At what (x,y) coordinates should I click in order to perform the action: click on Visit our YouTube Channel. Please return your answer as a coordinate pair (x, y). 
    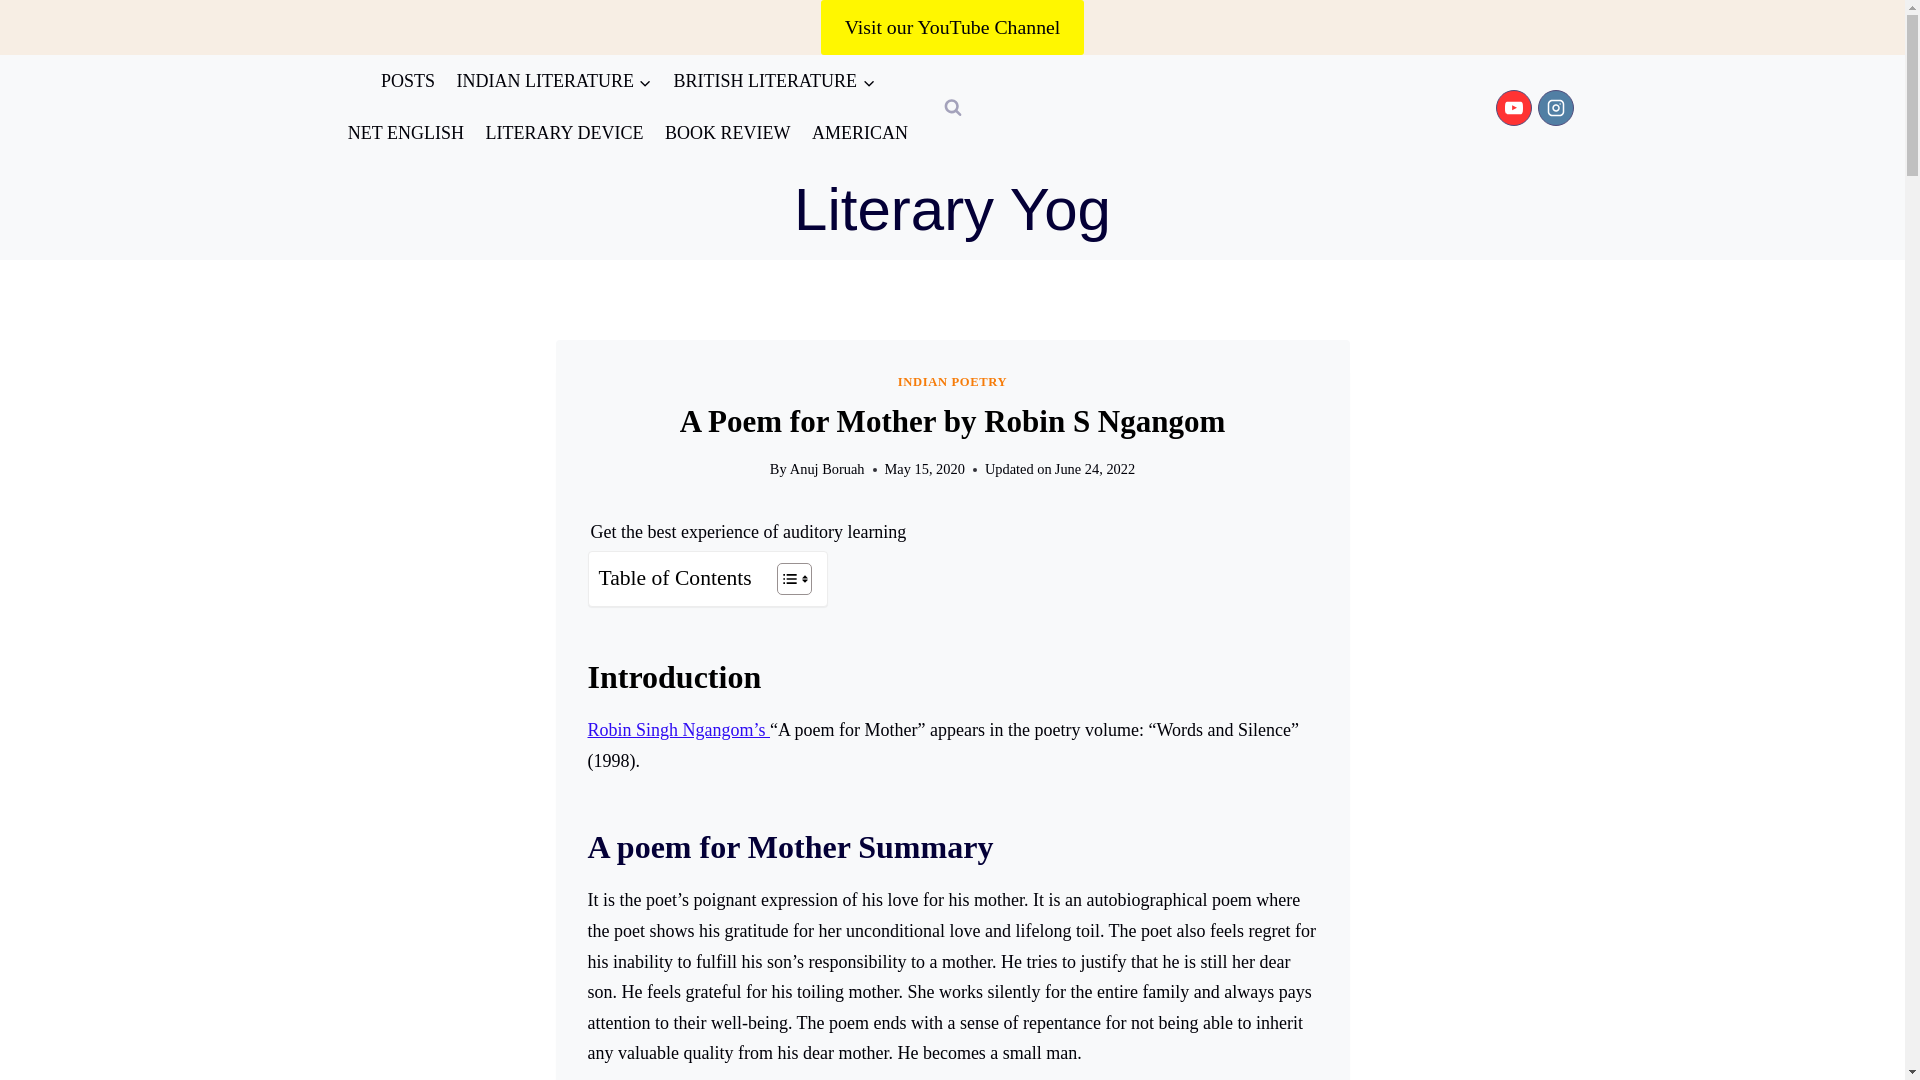
    Looking at the image, I should click on (952, 28).